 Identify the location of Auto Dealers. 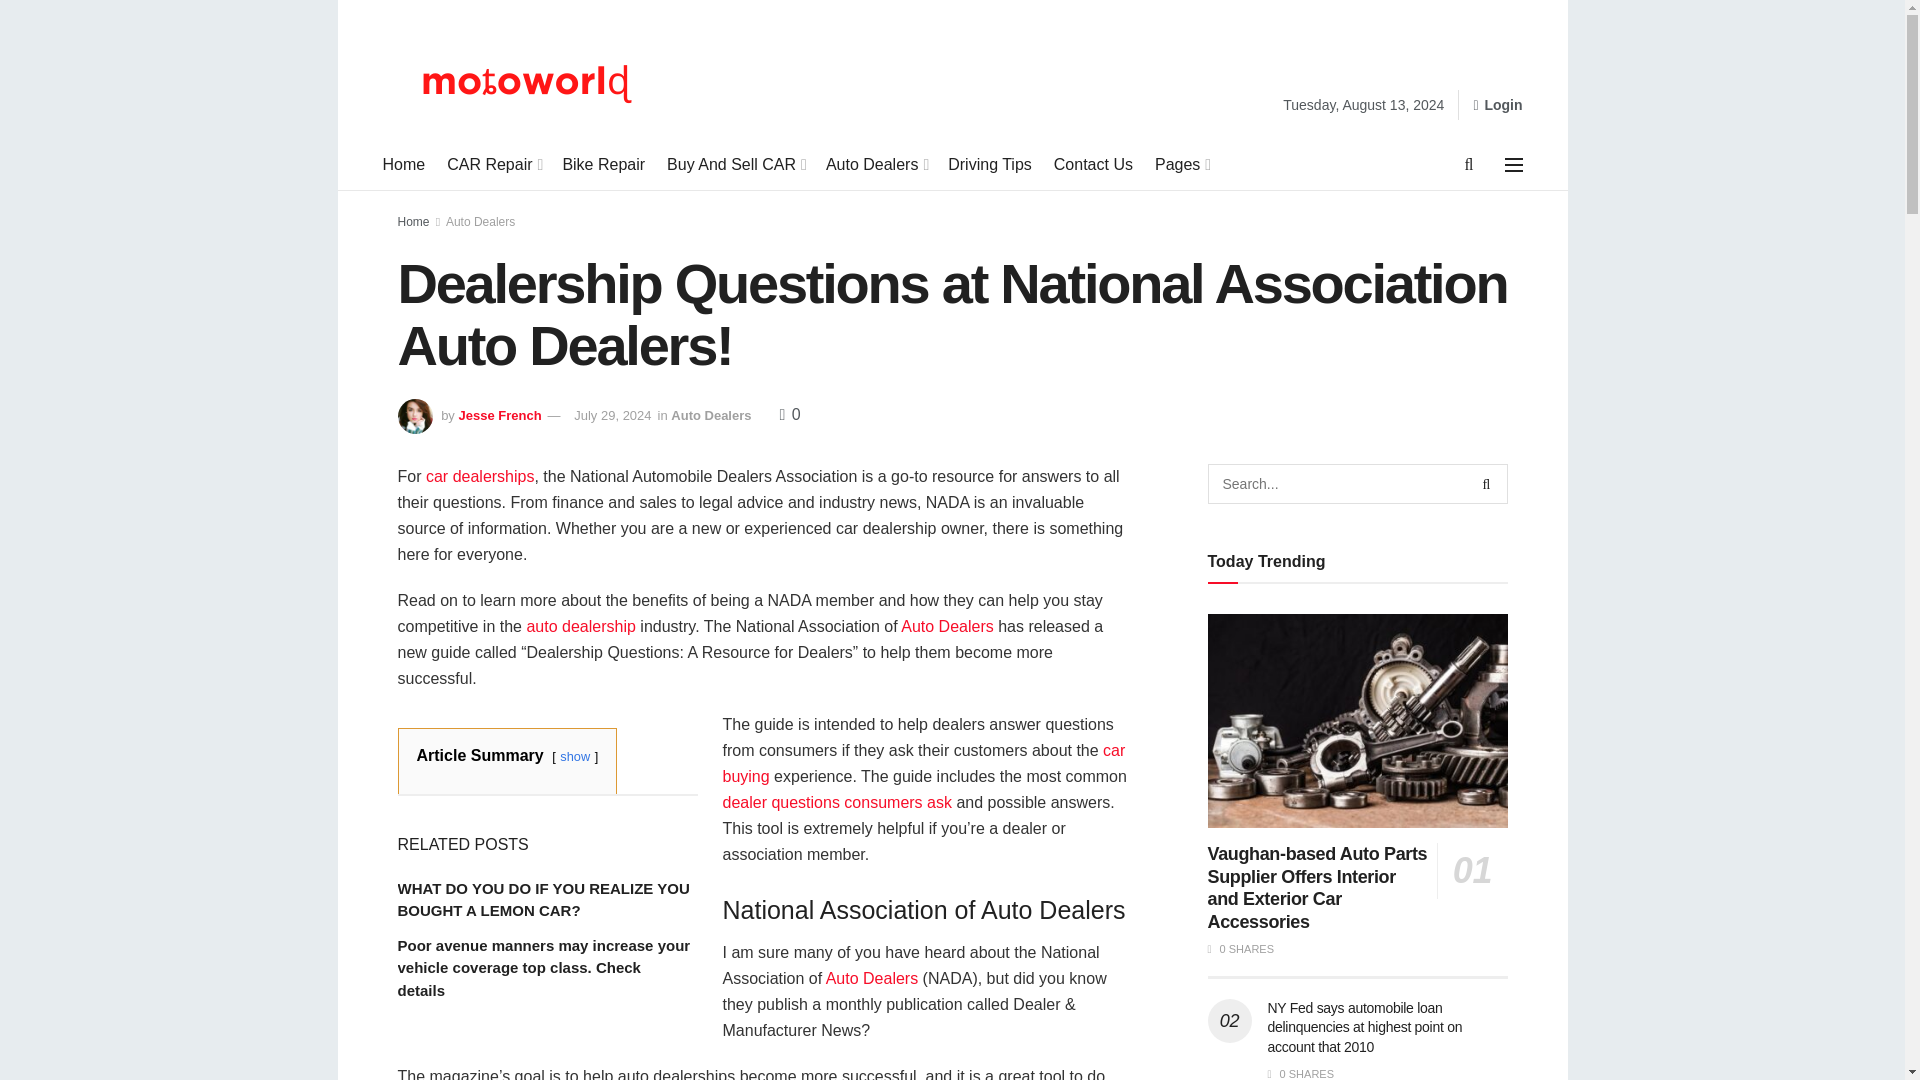
(875, 165).